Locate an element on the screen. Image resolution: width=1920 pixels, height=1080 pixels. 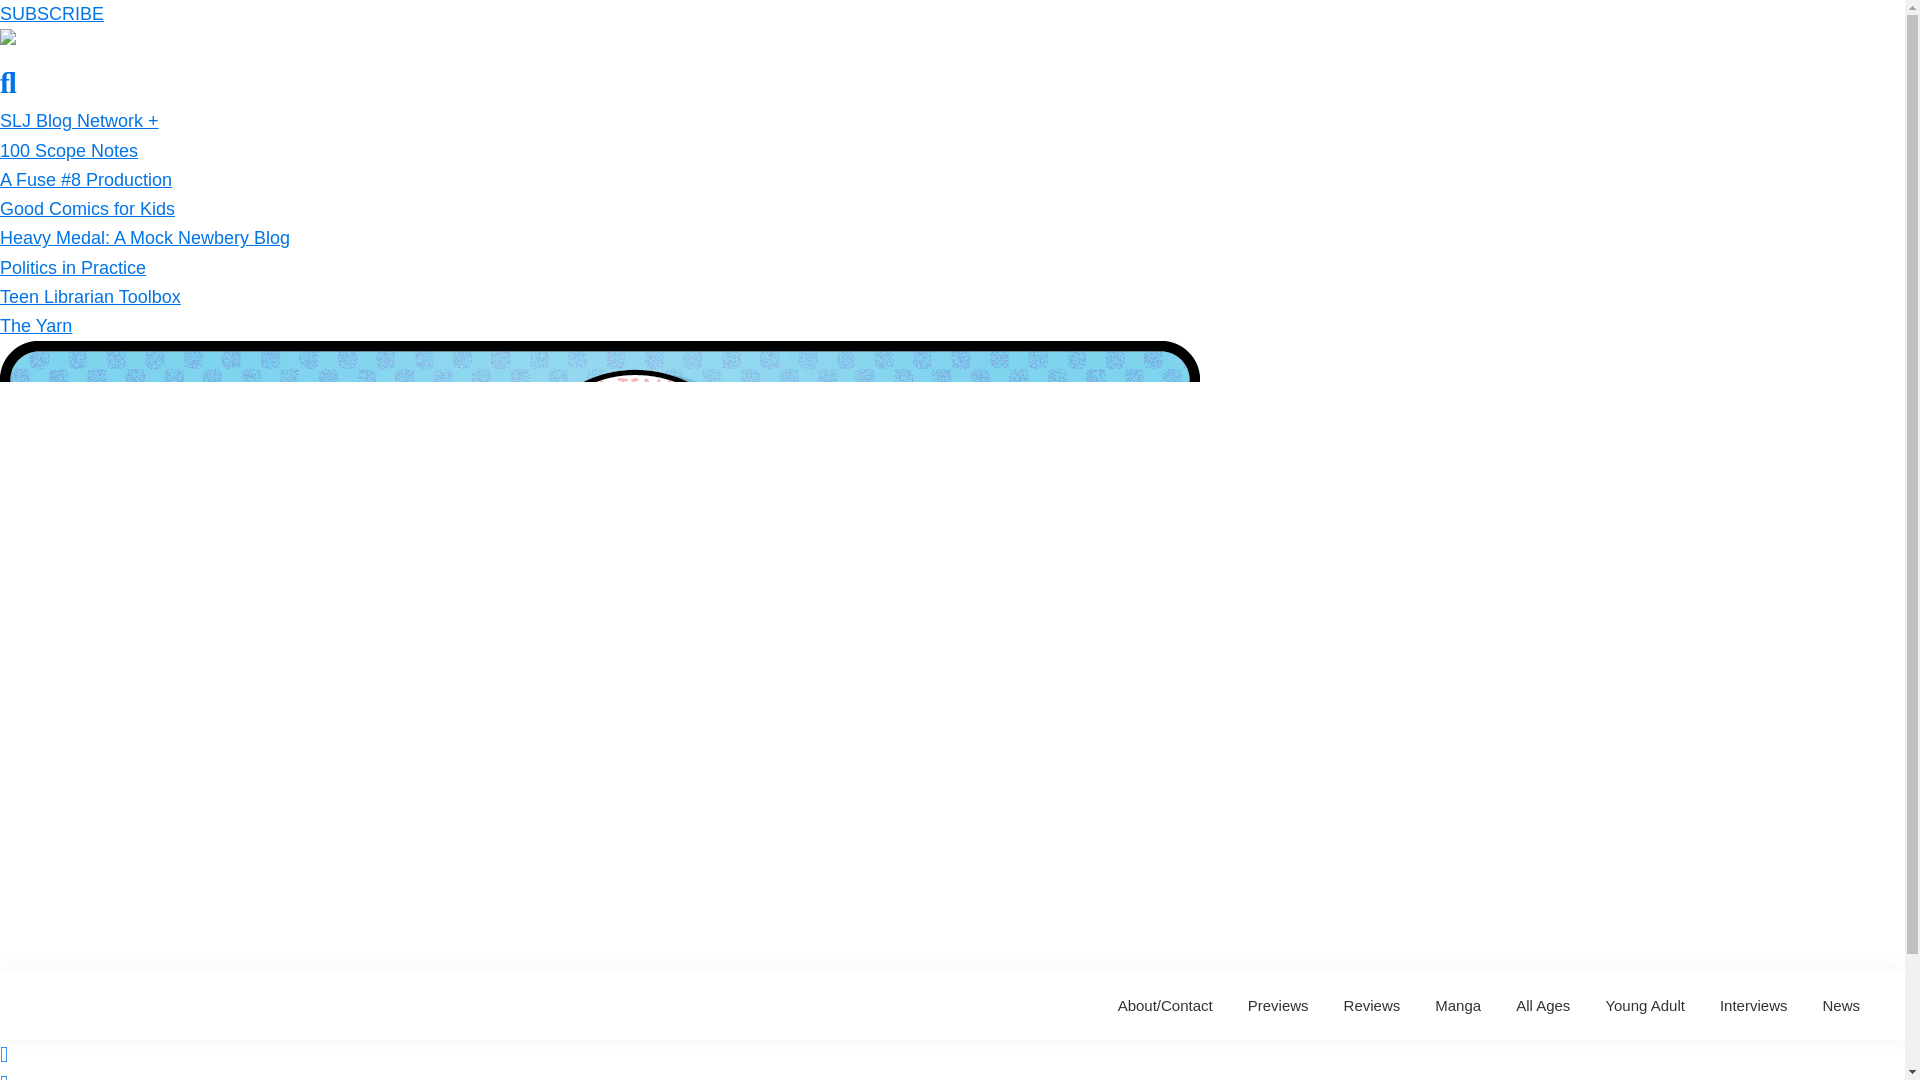
SUBSCRIBE is located at coordinates (52, 14).